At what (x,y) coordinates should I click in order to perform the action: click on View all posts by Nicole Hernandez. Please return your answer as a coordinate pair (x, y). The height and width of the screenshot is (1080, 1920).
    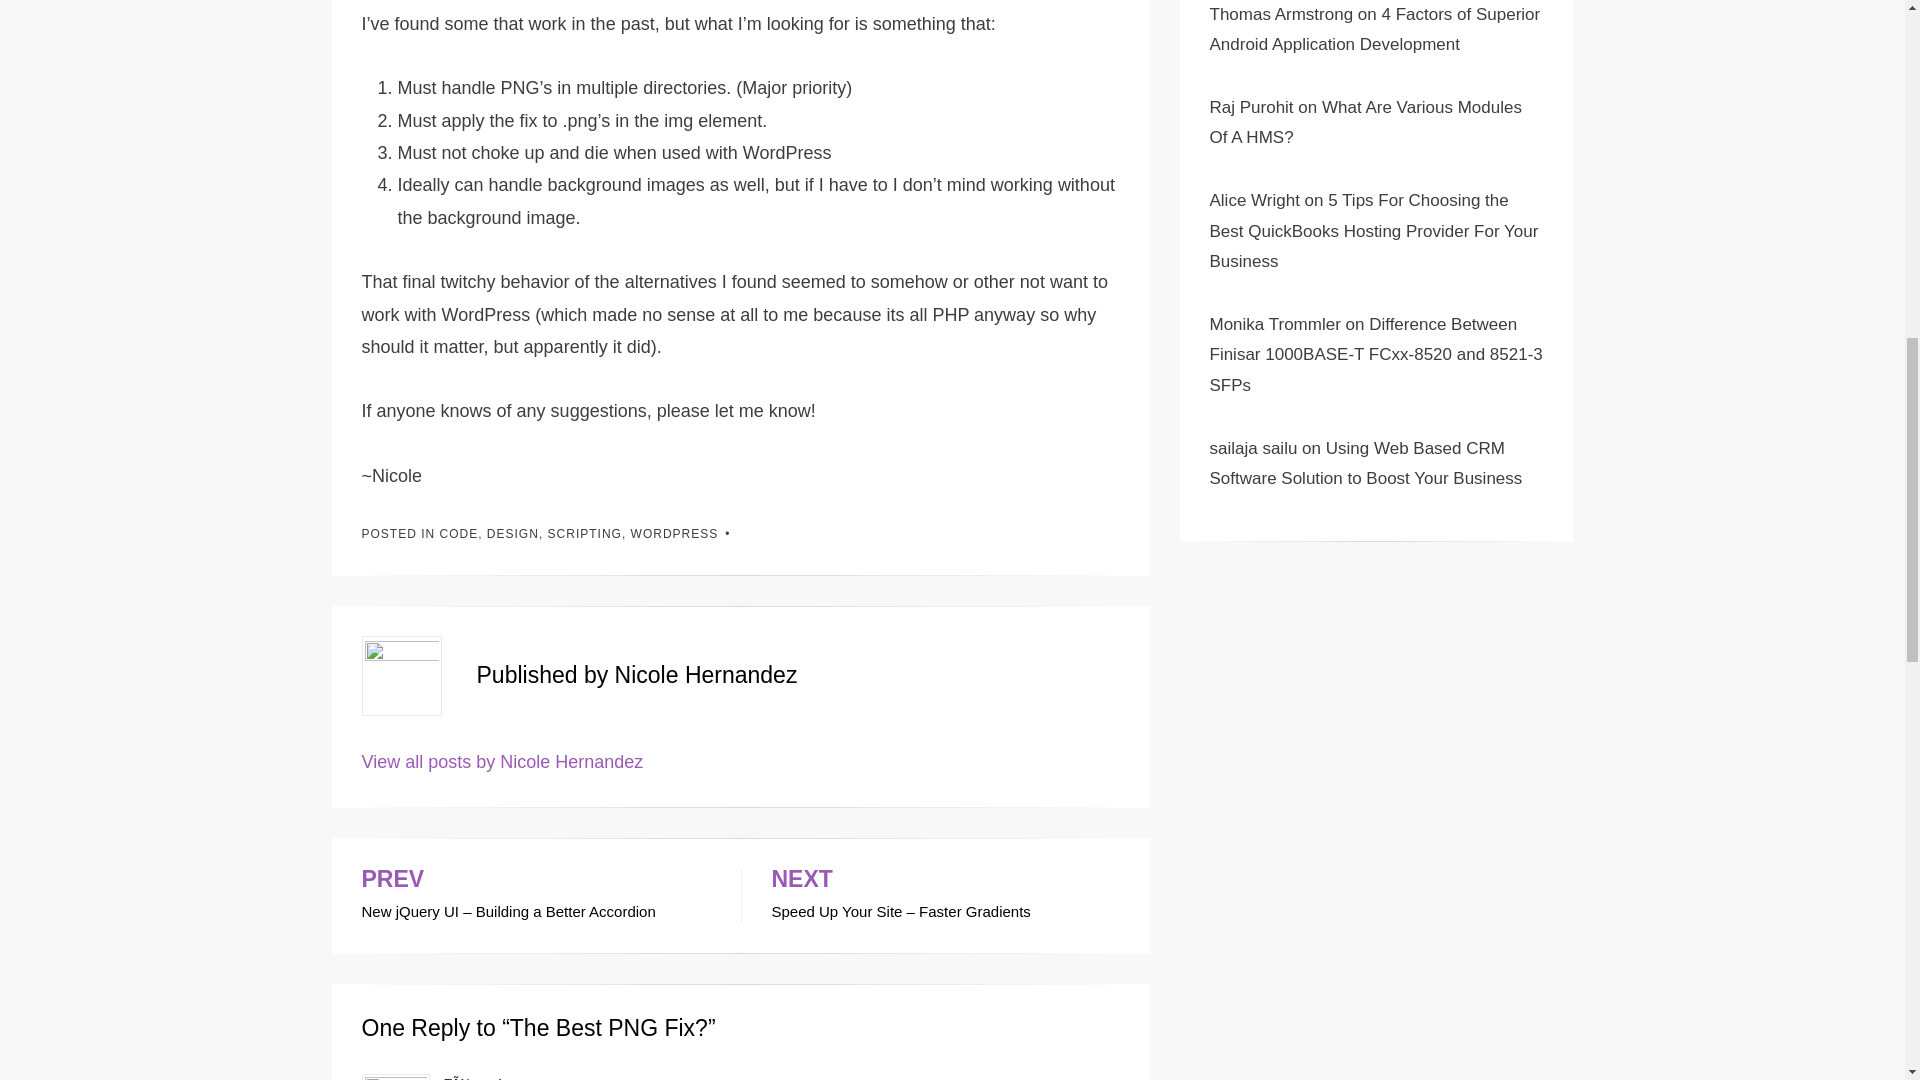
    Looking at the image, I should click on (502, 762).